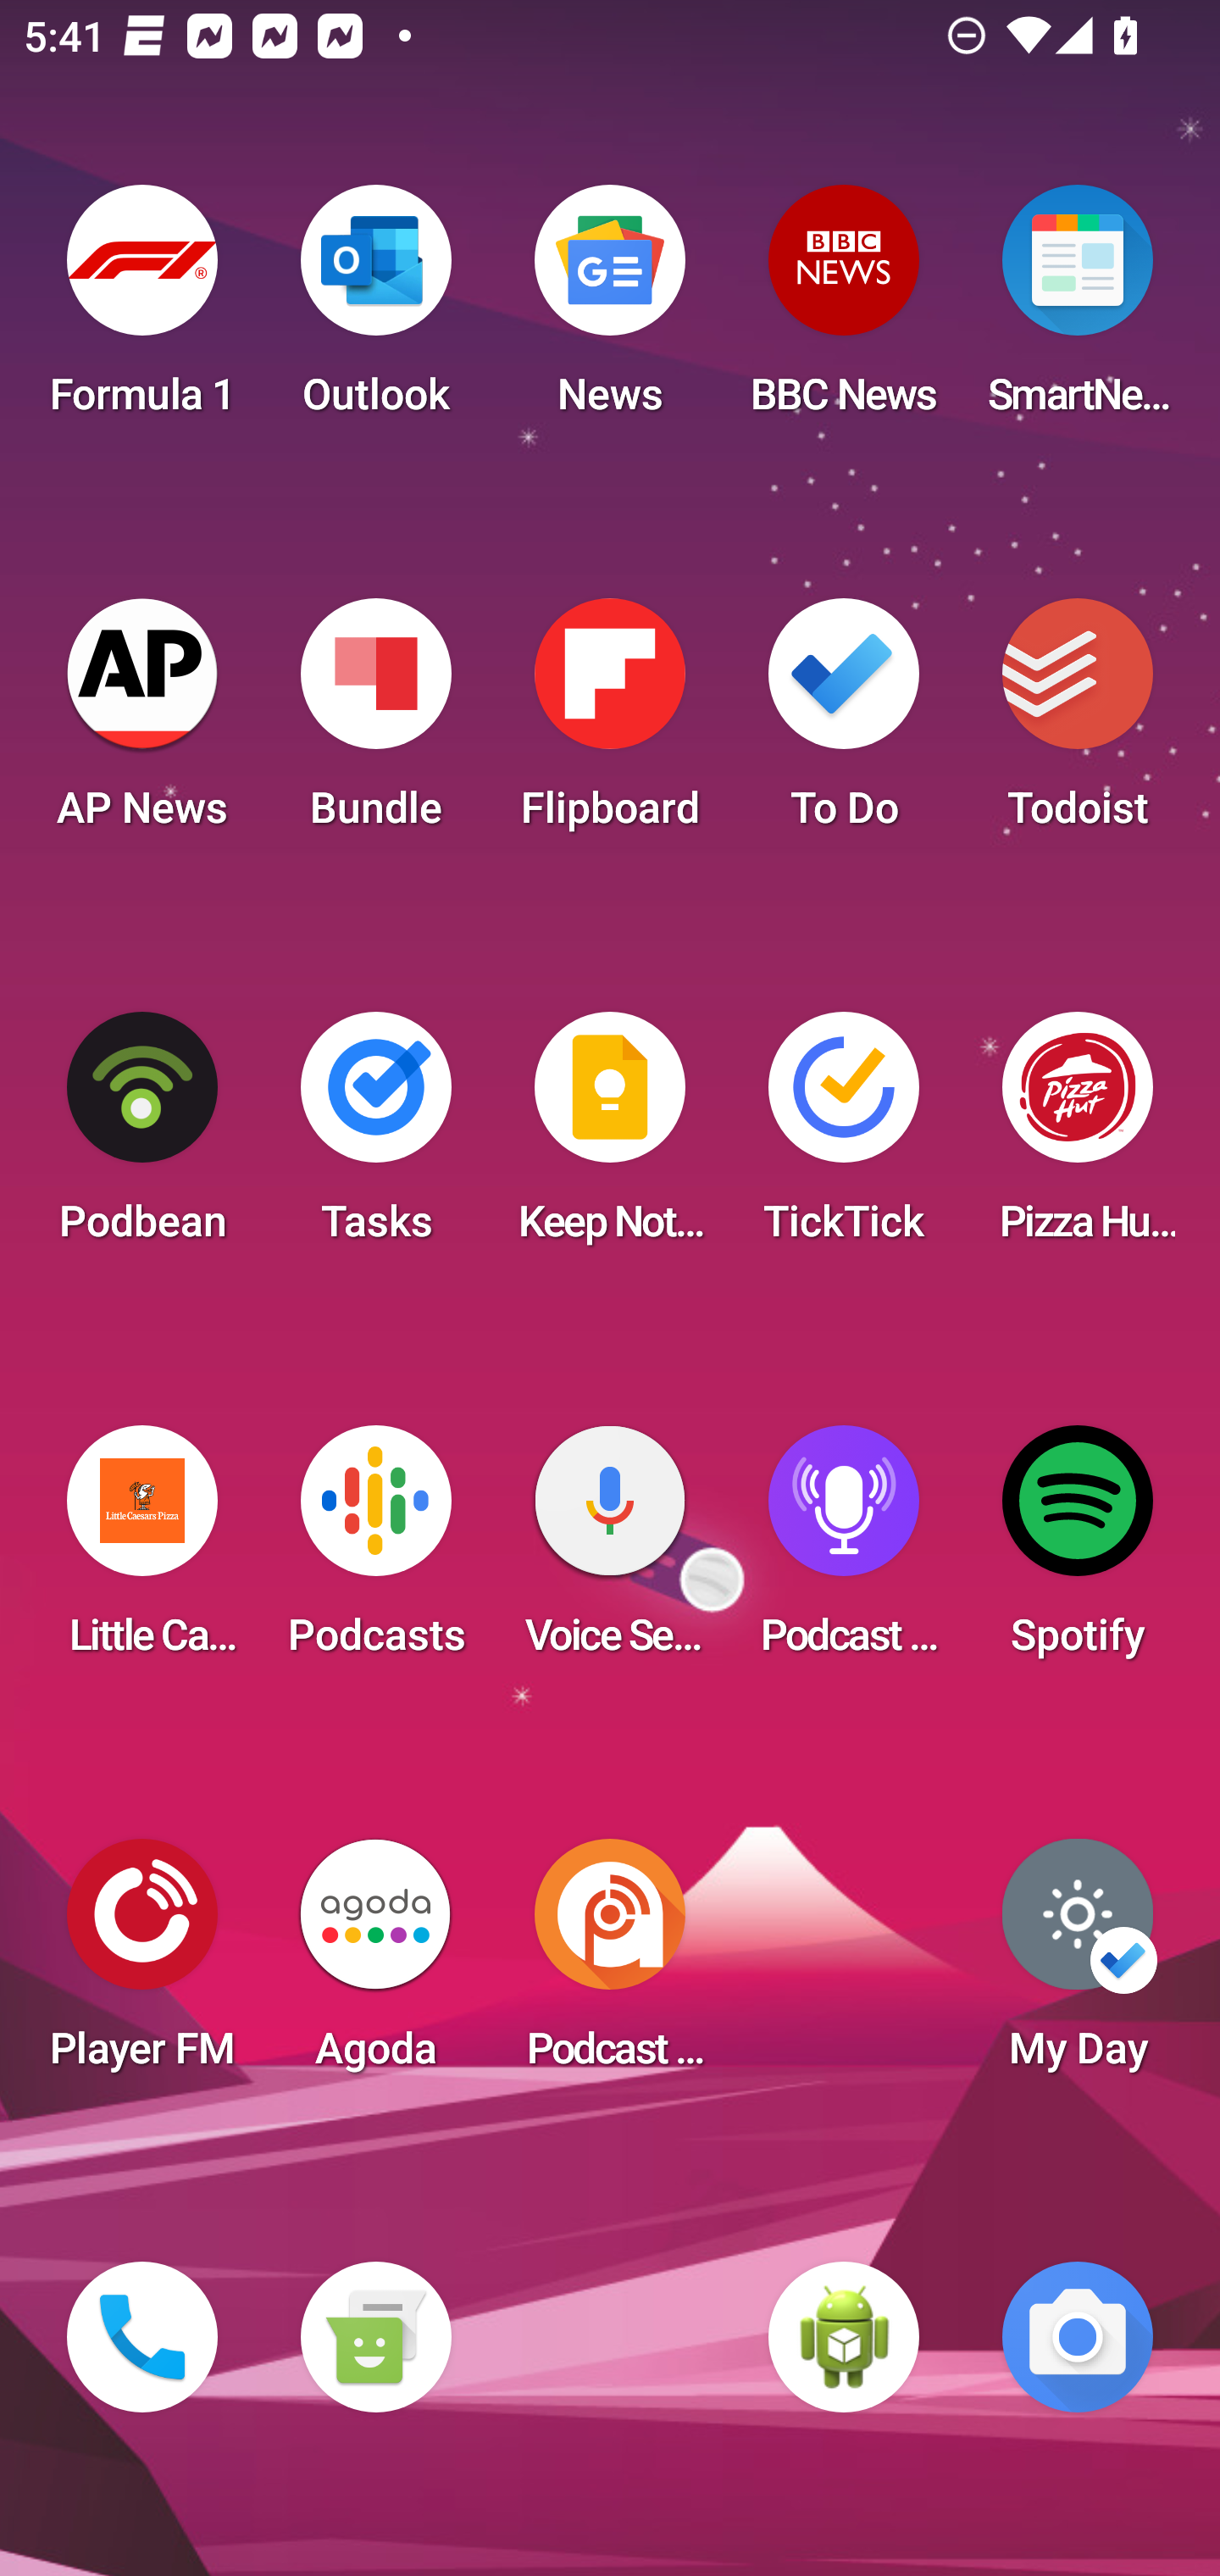 Image resolution: width=1220 pixels, height=2576 pixels. I want to click on TickTick, so click(844, 1137).